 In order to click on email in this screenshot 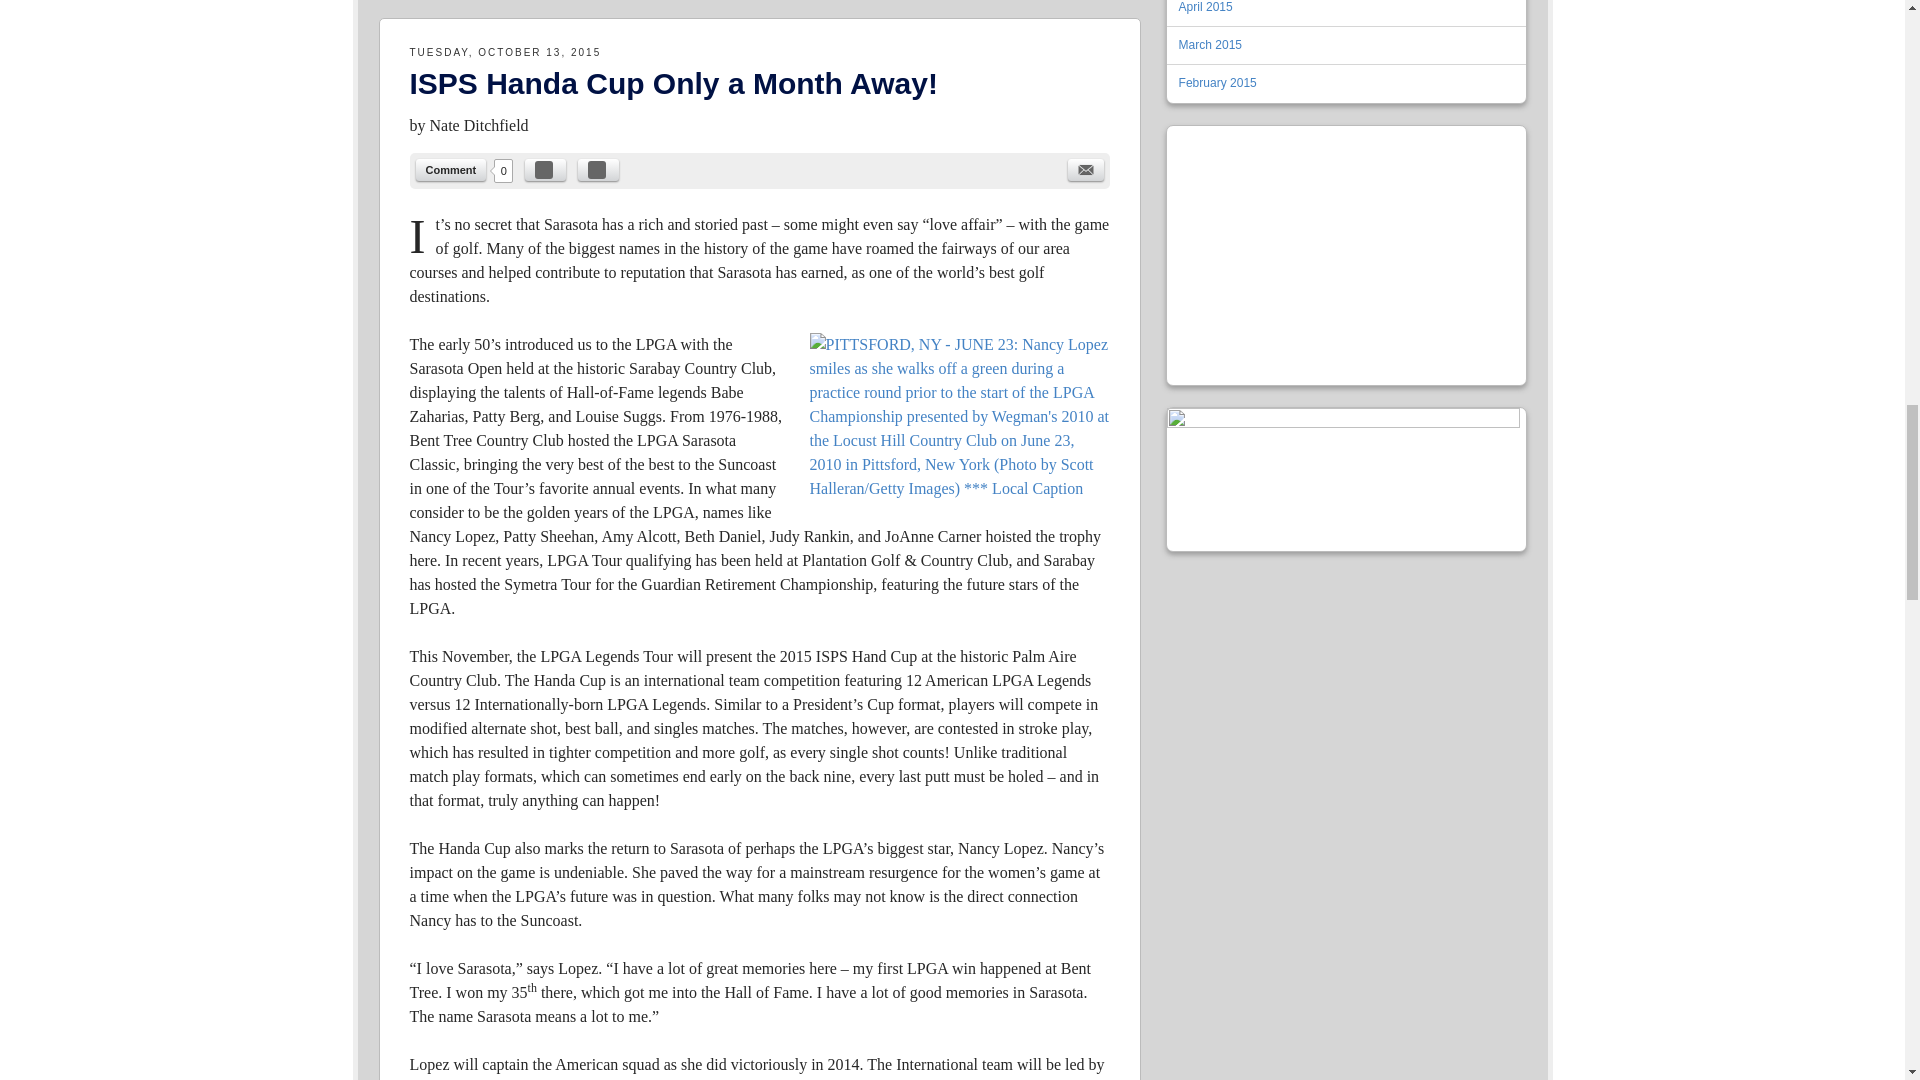, I will do `click(1086, 170)`.